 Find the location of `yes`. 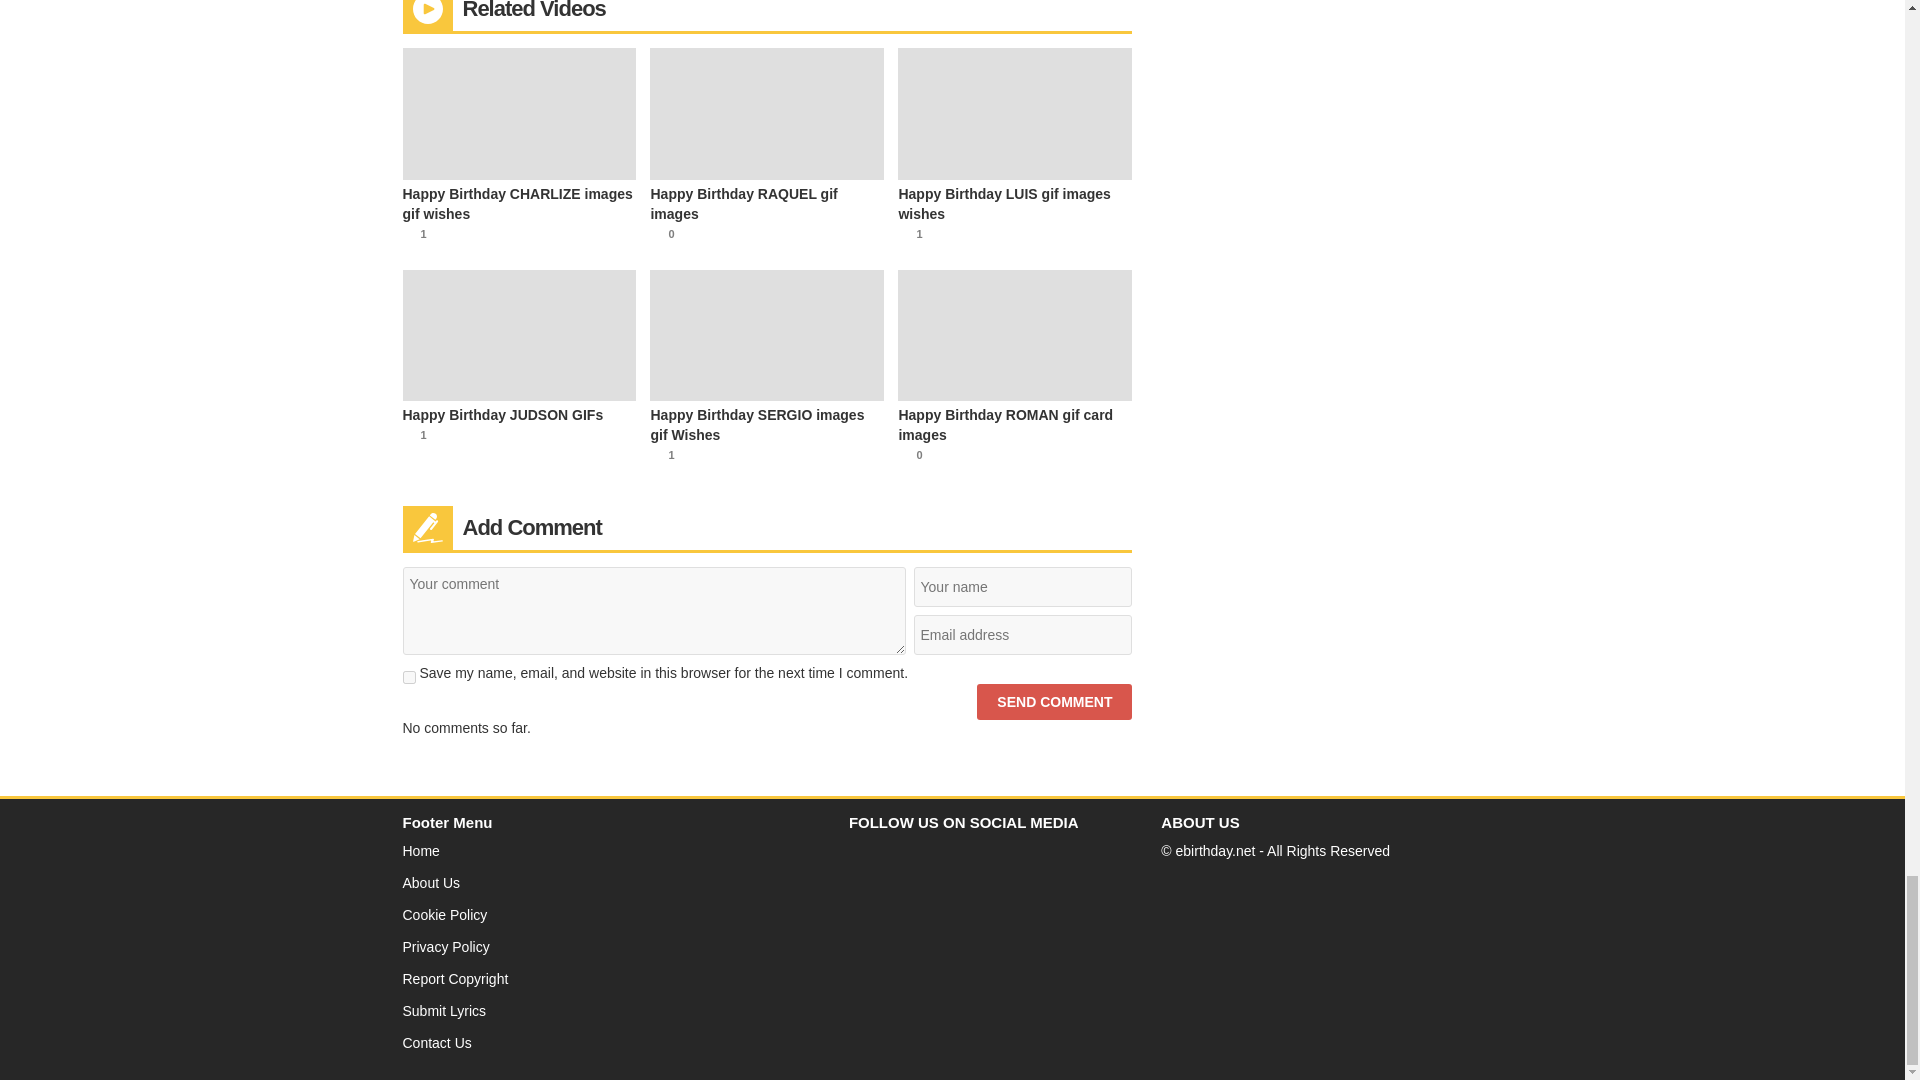

yes is located at coordinates (408, 676).